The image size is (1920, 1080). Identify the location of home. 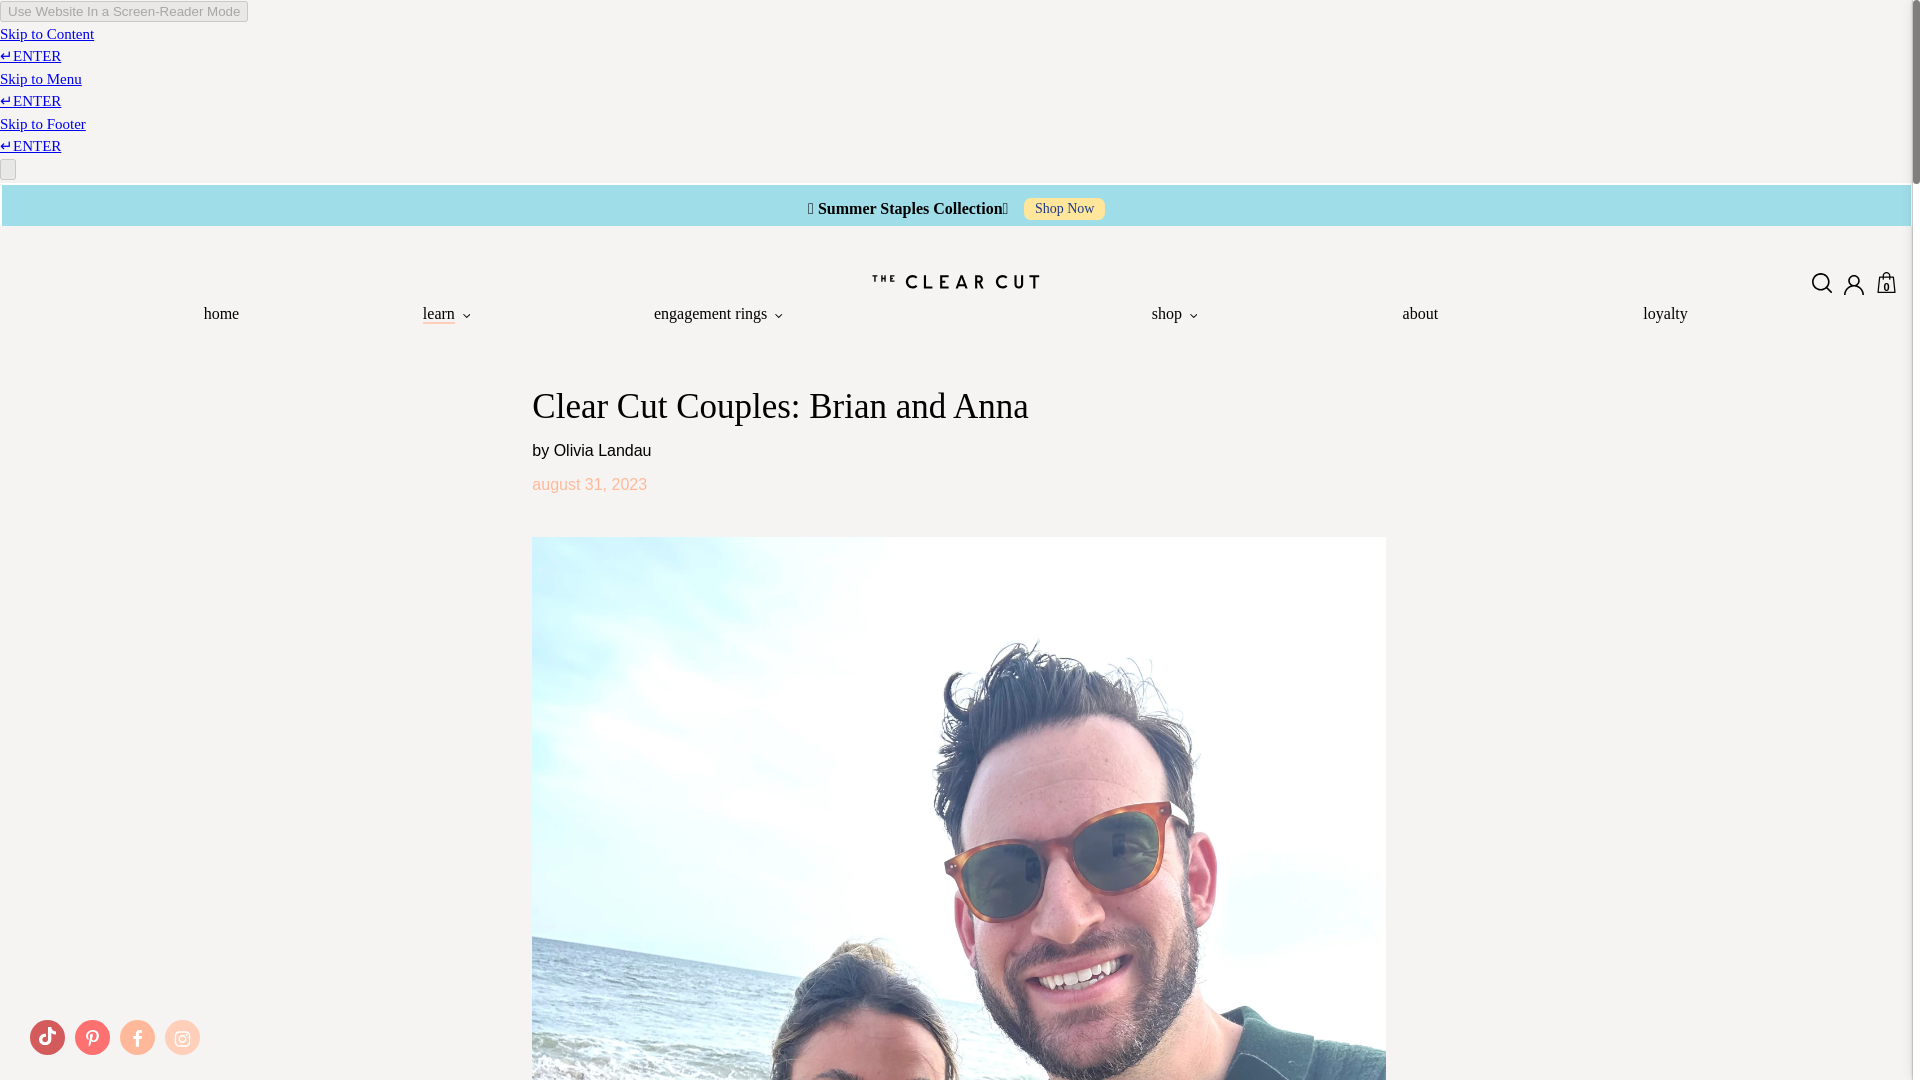
(221, 316).